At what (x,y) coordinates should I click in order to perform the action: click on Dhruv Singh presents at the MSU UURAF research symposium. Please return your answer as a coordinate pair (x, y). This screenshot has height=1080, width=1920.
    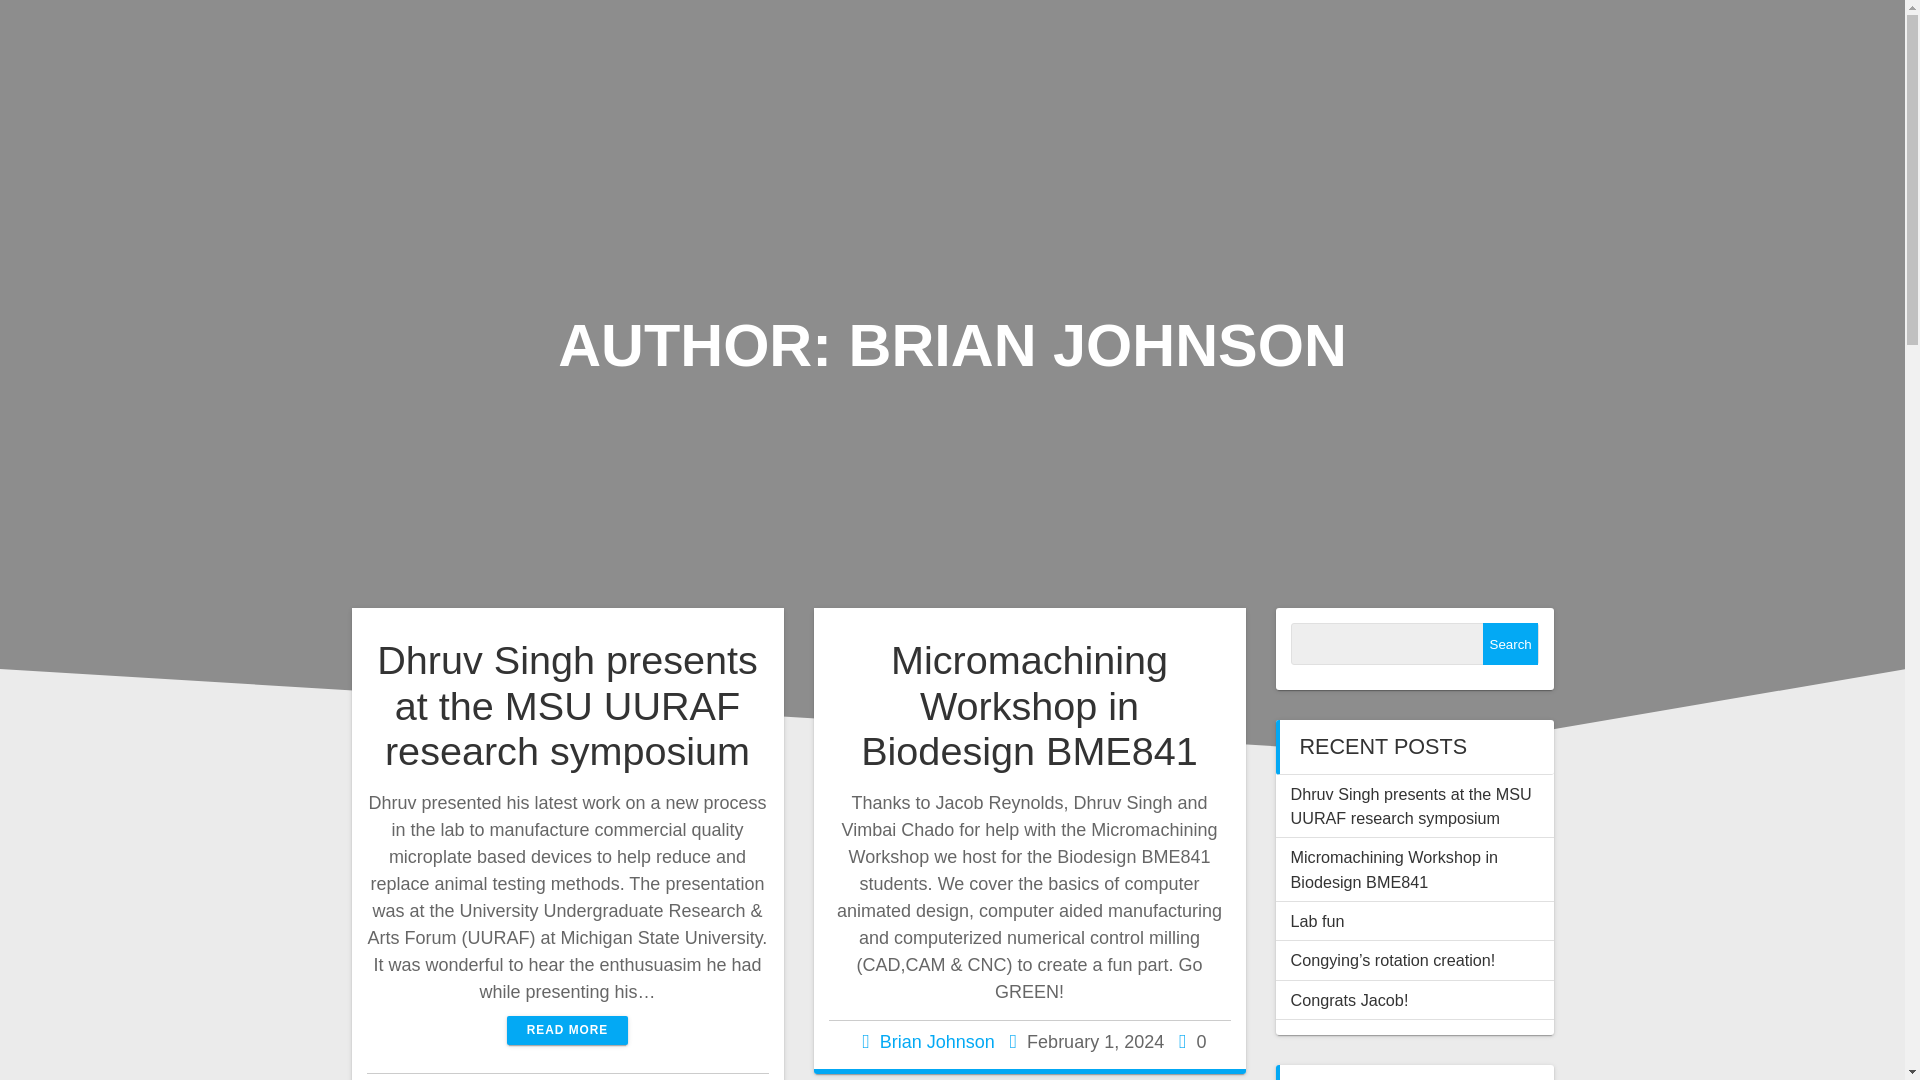
    Looking at the image, I should click on (1410, 806).